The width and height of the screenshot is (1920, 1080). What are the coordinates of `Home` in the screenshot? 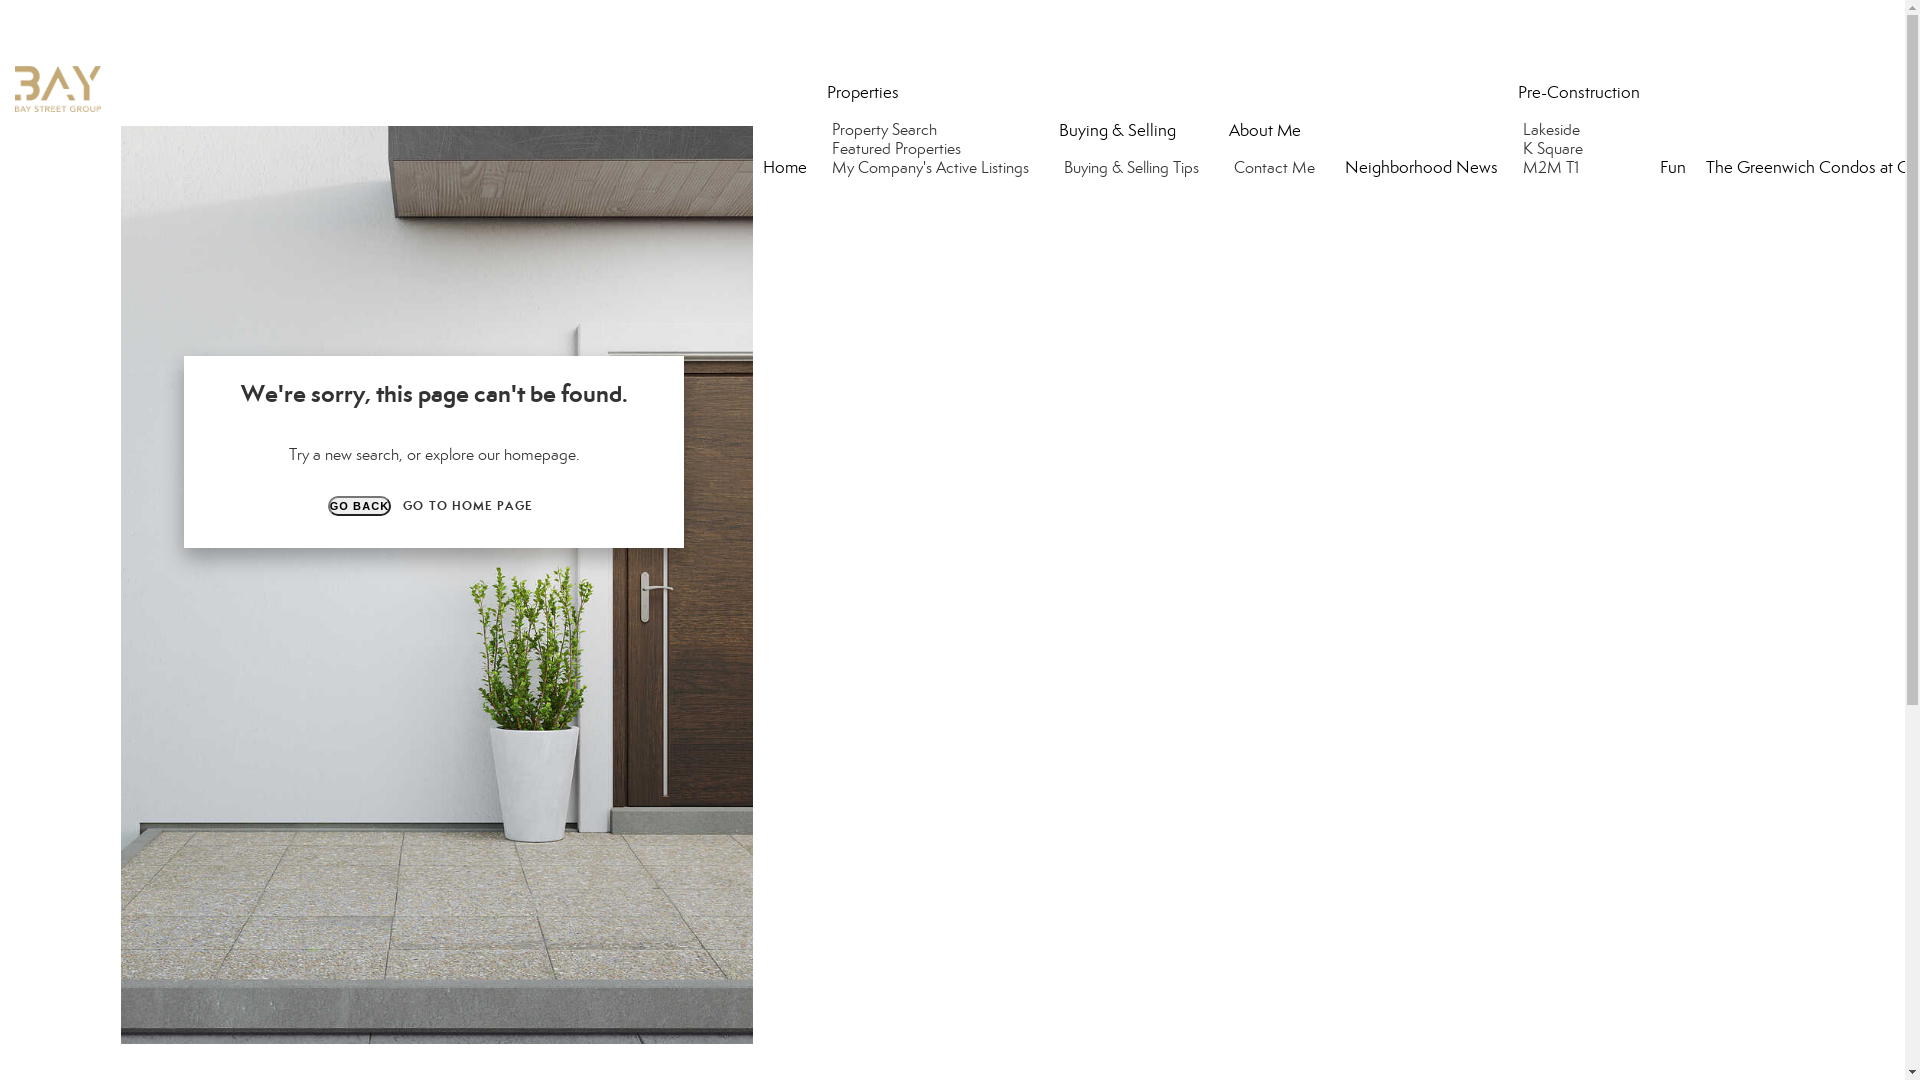 It's located at (785, 168).